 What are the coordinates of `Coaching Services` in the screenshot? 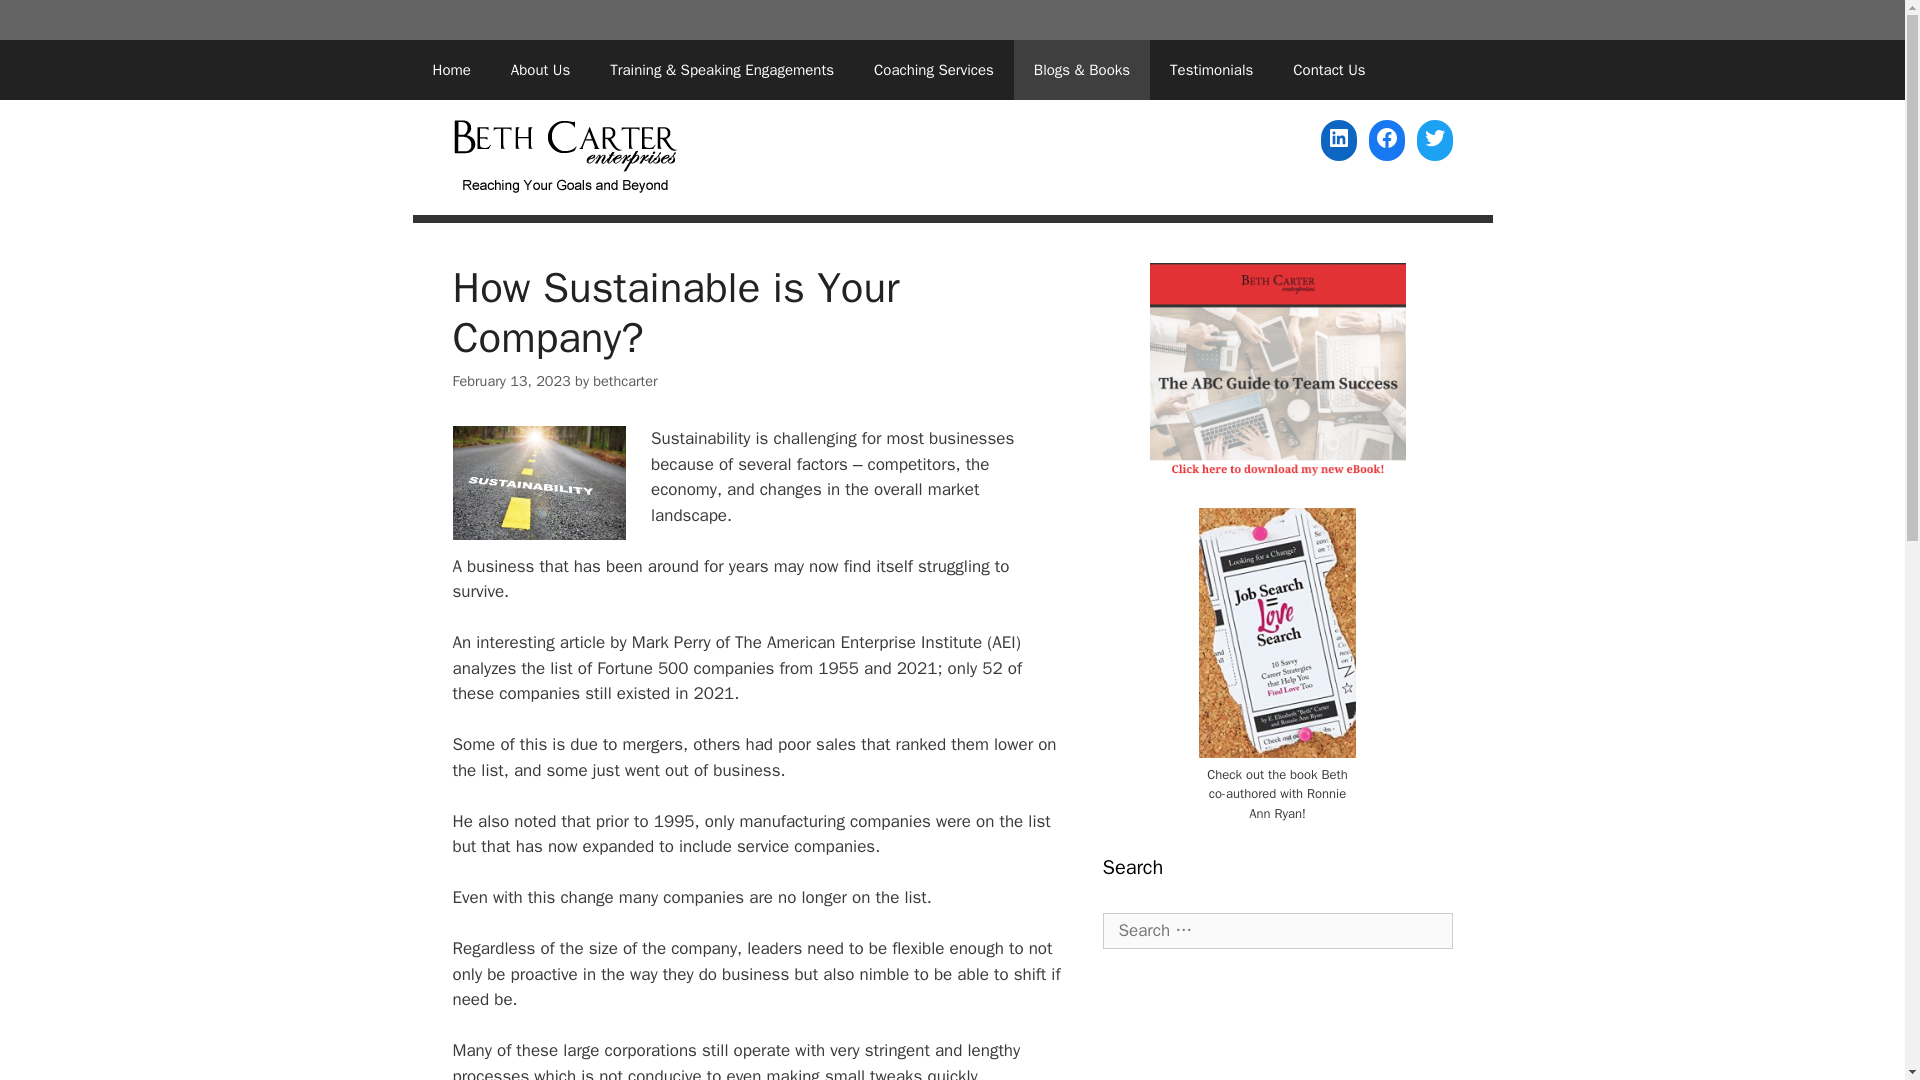 It's located at (934, 70).